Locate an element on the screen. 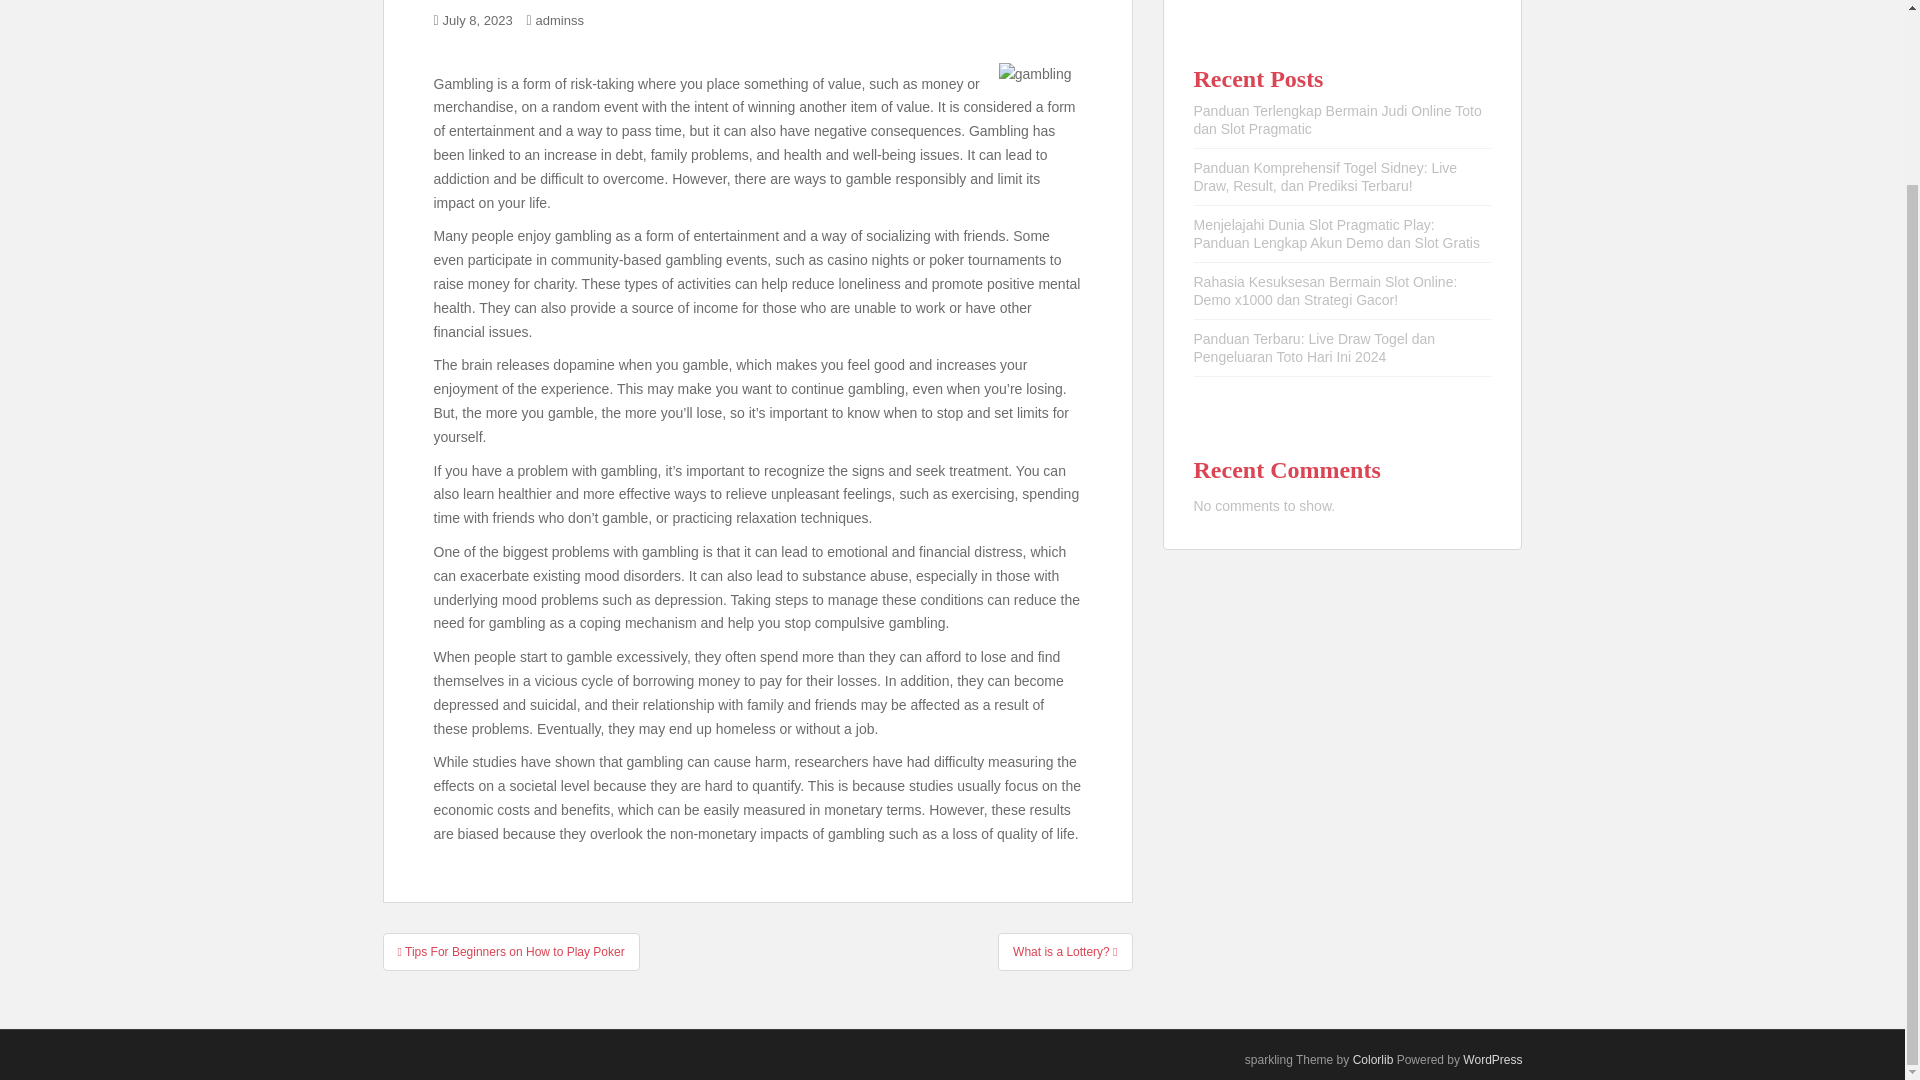 The image size is (1920, 1080). Colorlib is located at coordinates (1373, 1060).